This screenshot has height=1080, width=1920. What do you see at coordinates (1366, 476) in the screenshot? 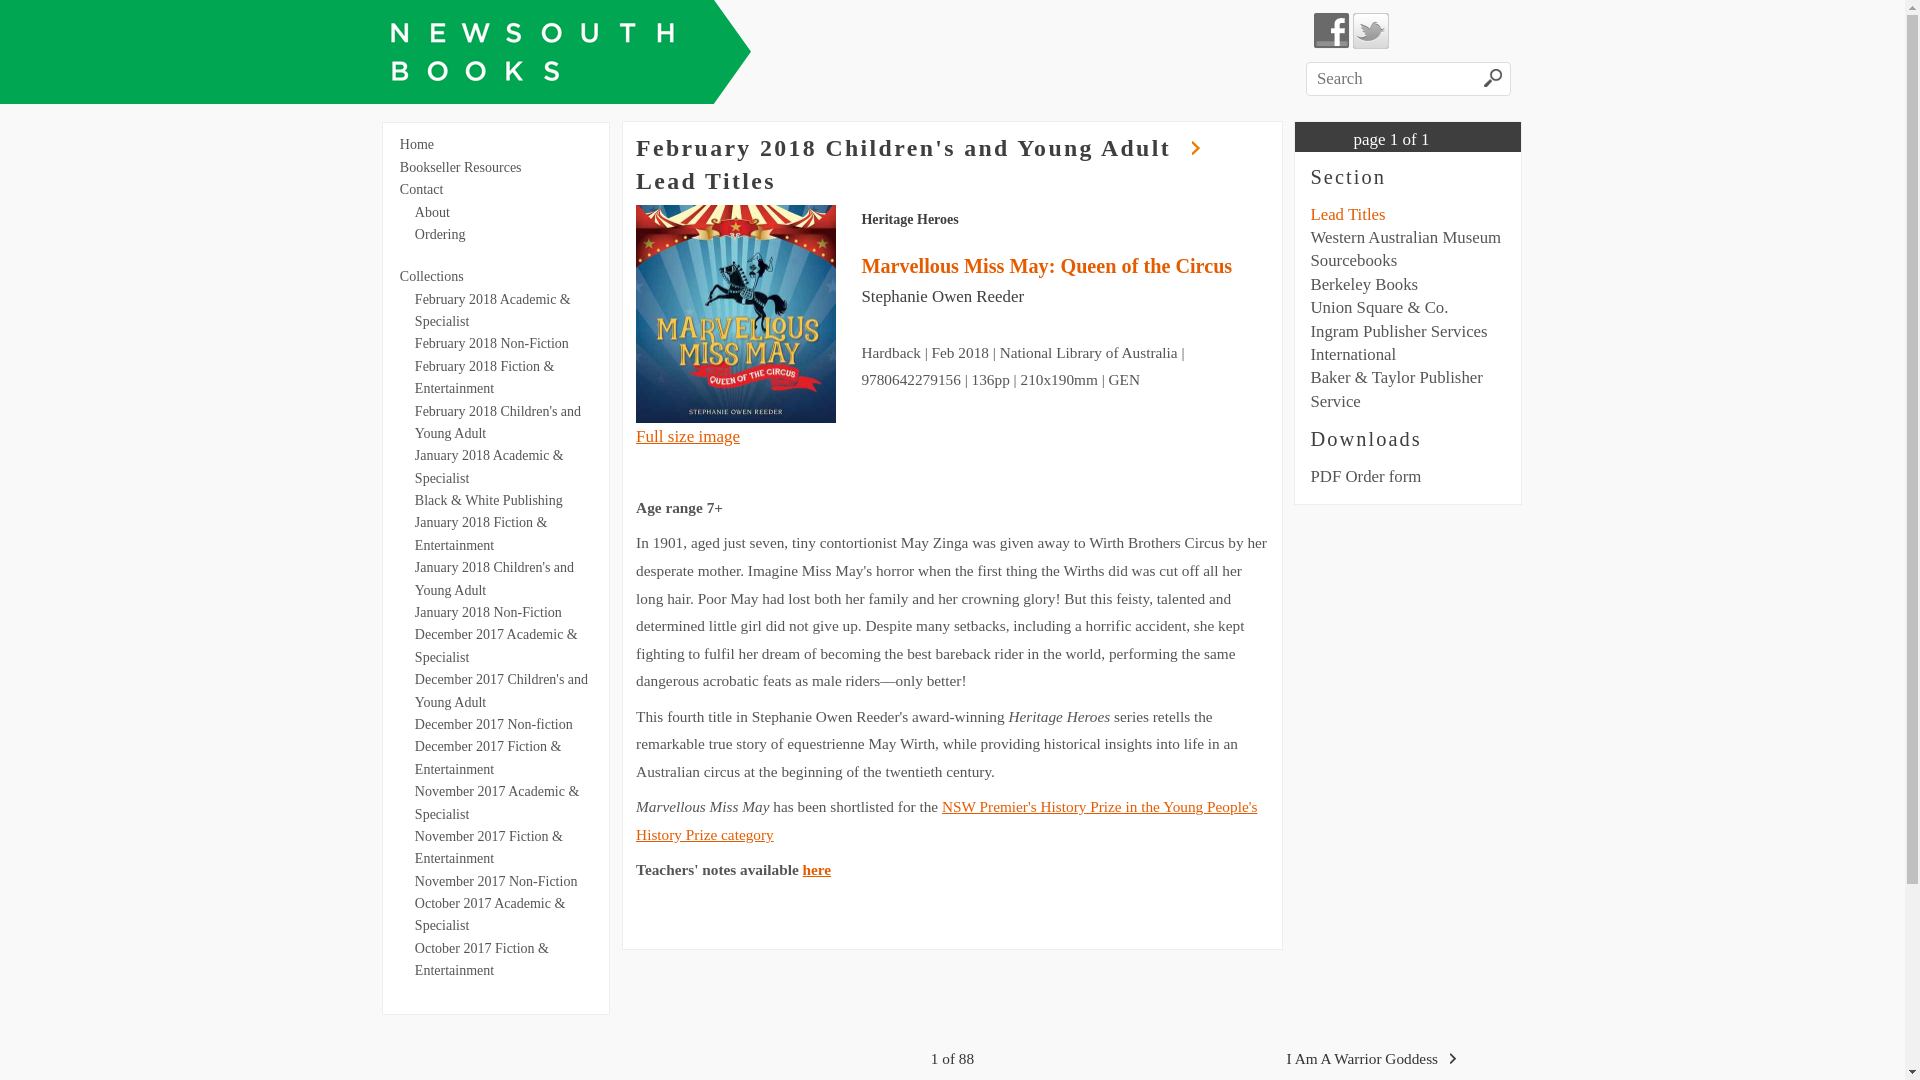
I see `PDF Order form` at bounding box center [1366, 476].